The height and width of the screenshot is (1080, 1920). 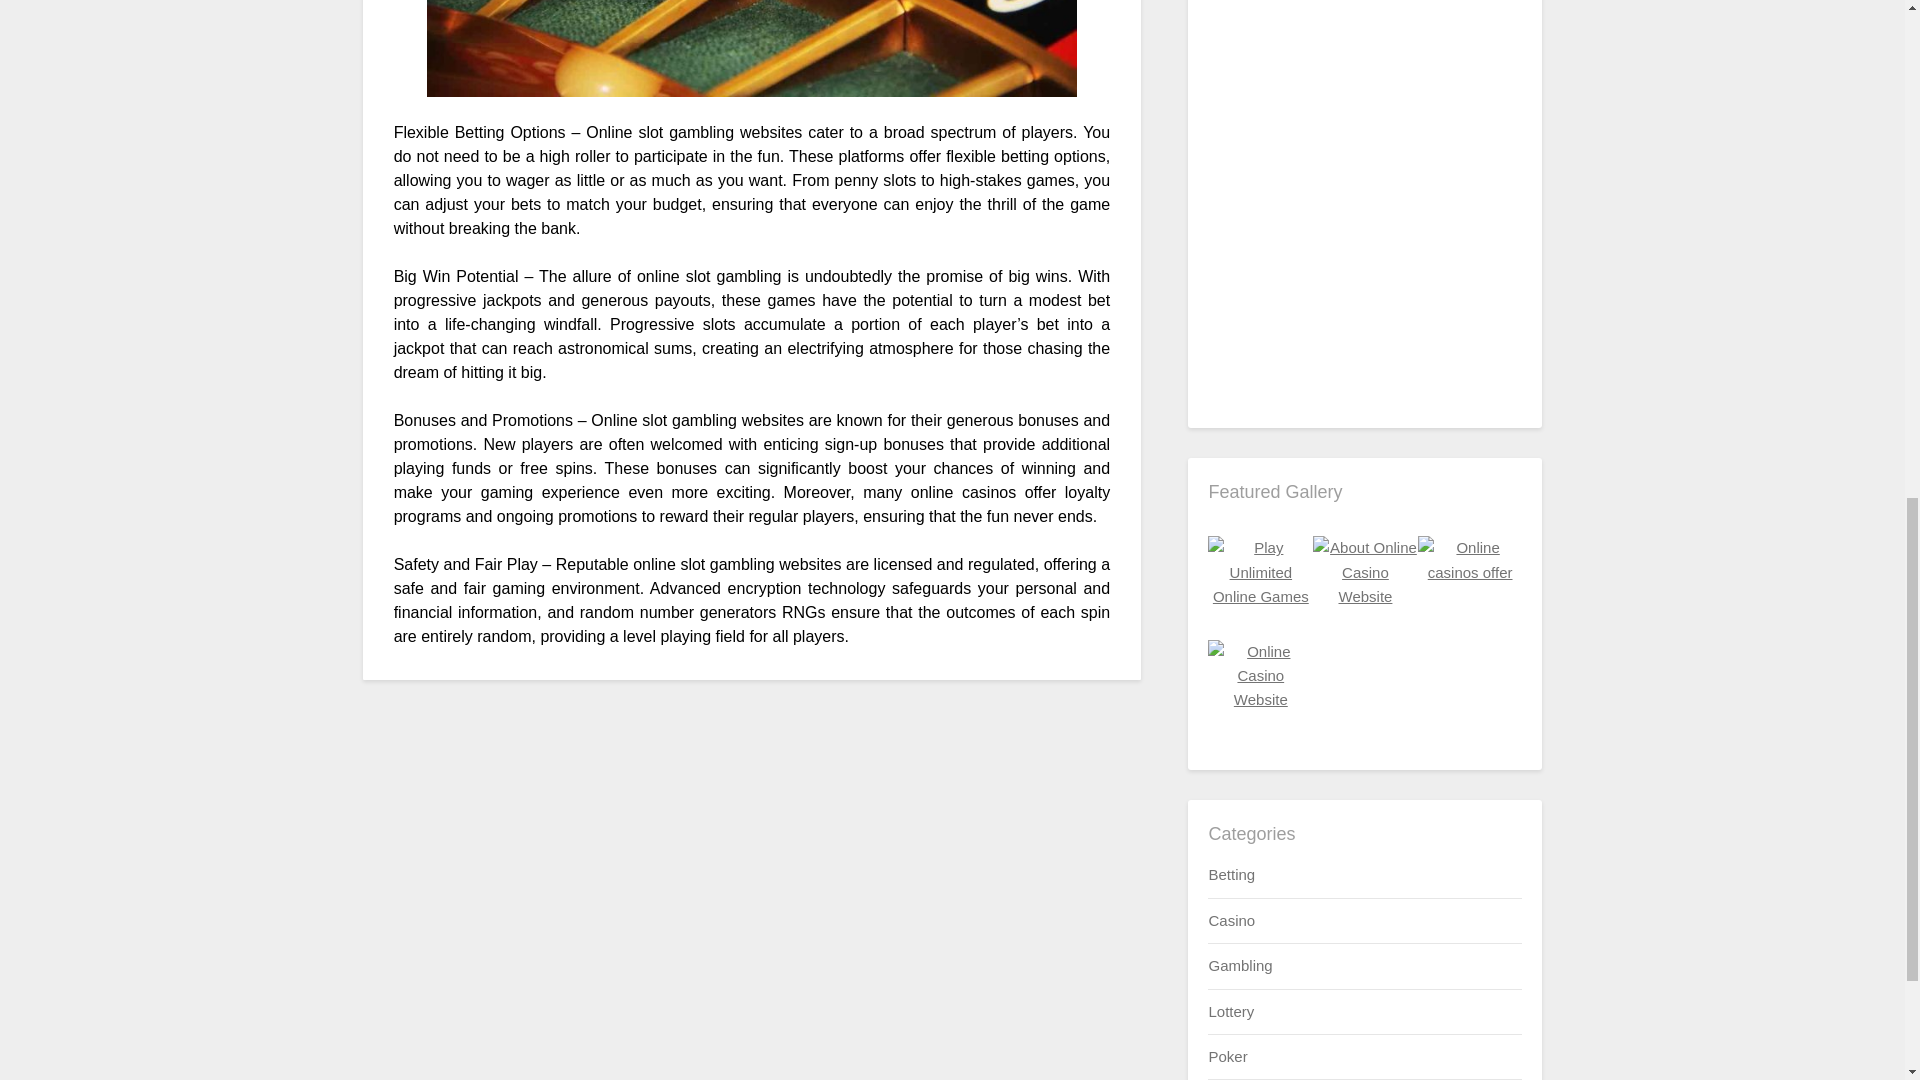 I want to click on Poker, so click(x=1226, y=1056).